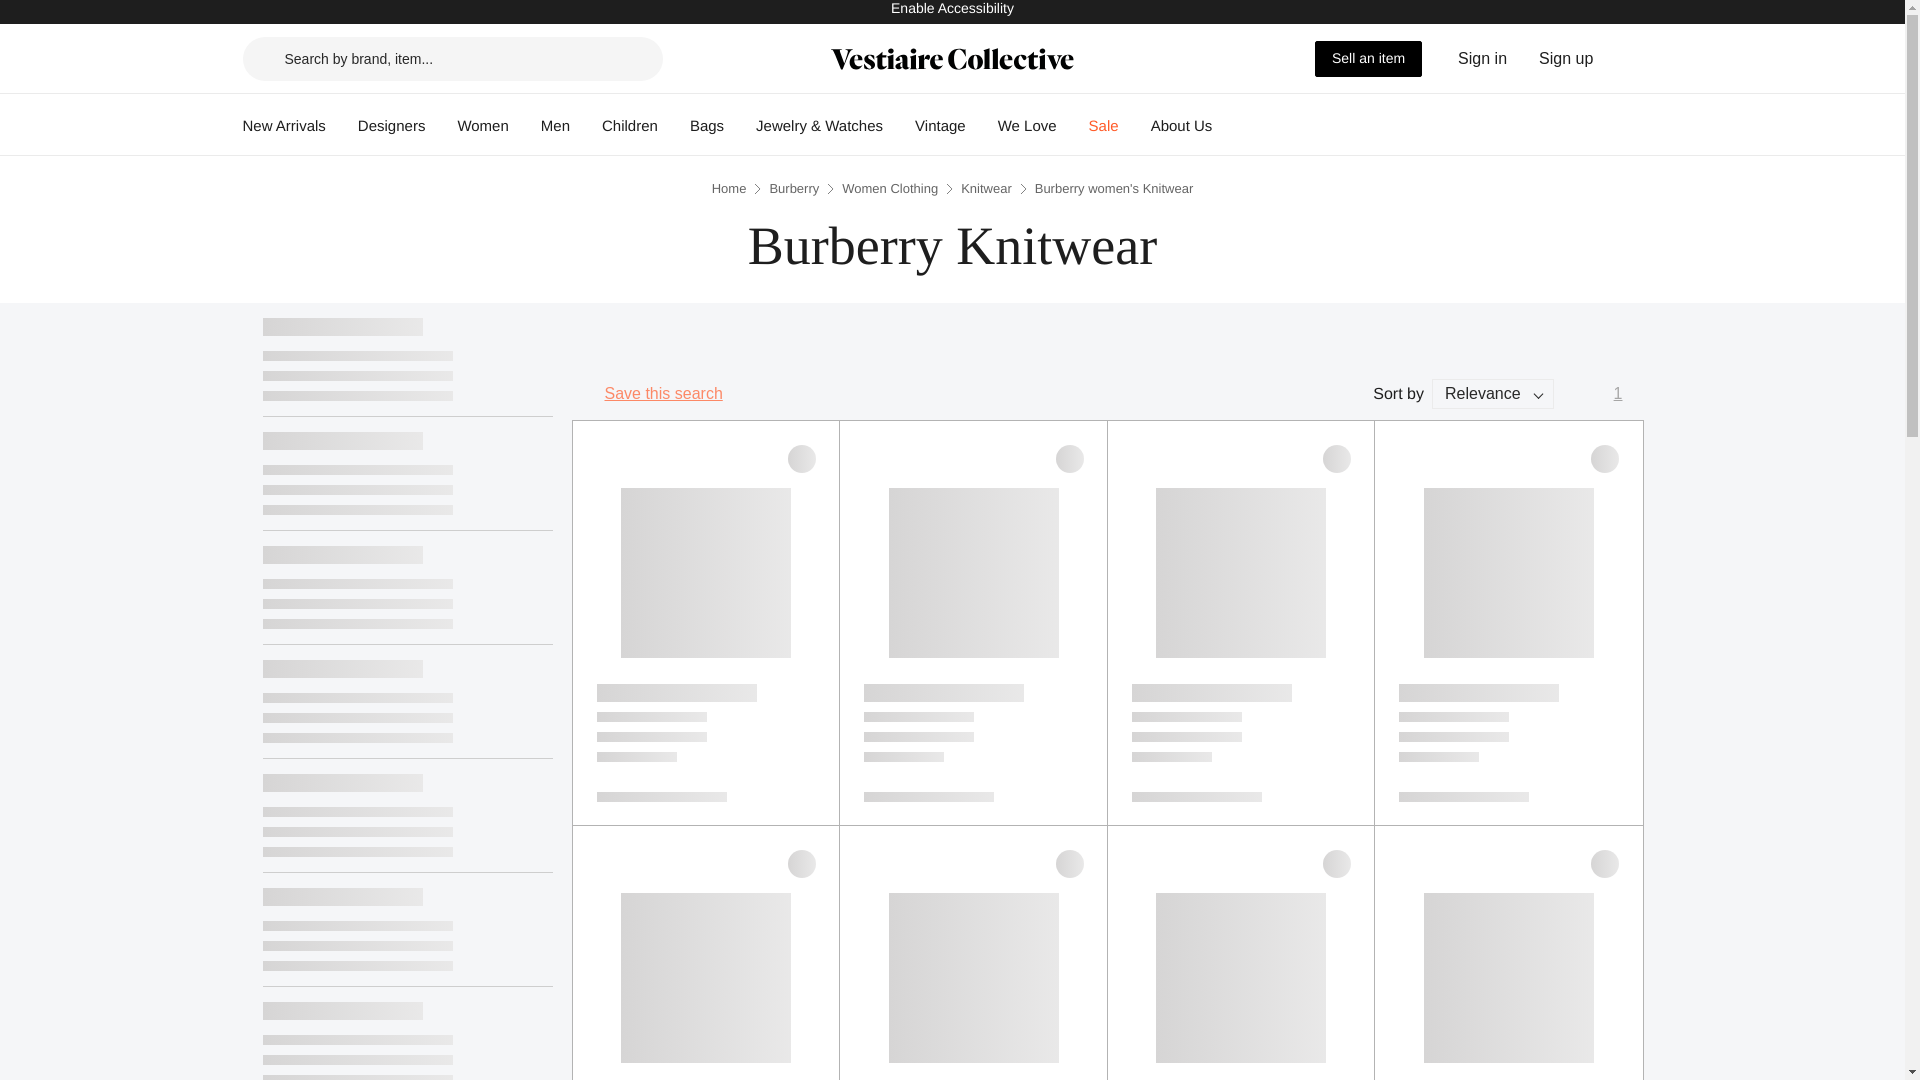 This screenshot has height=1080, width=1920. What do you see at coordinates (729, 188) in the screenshot?
I see `Home` at bounding box center [729, 188].